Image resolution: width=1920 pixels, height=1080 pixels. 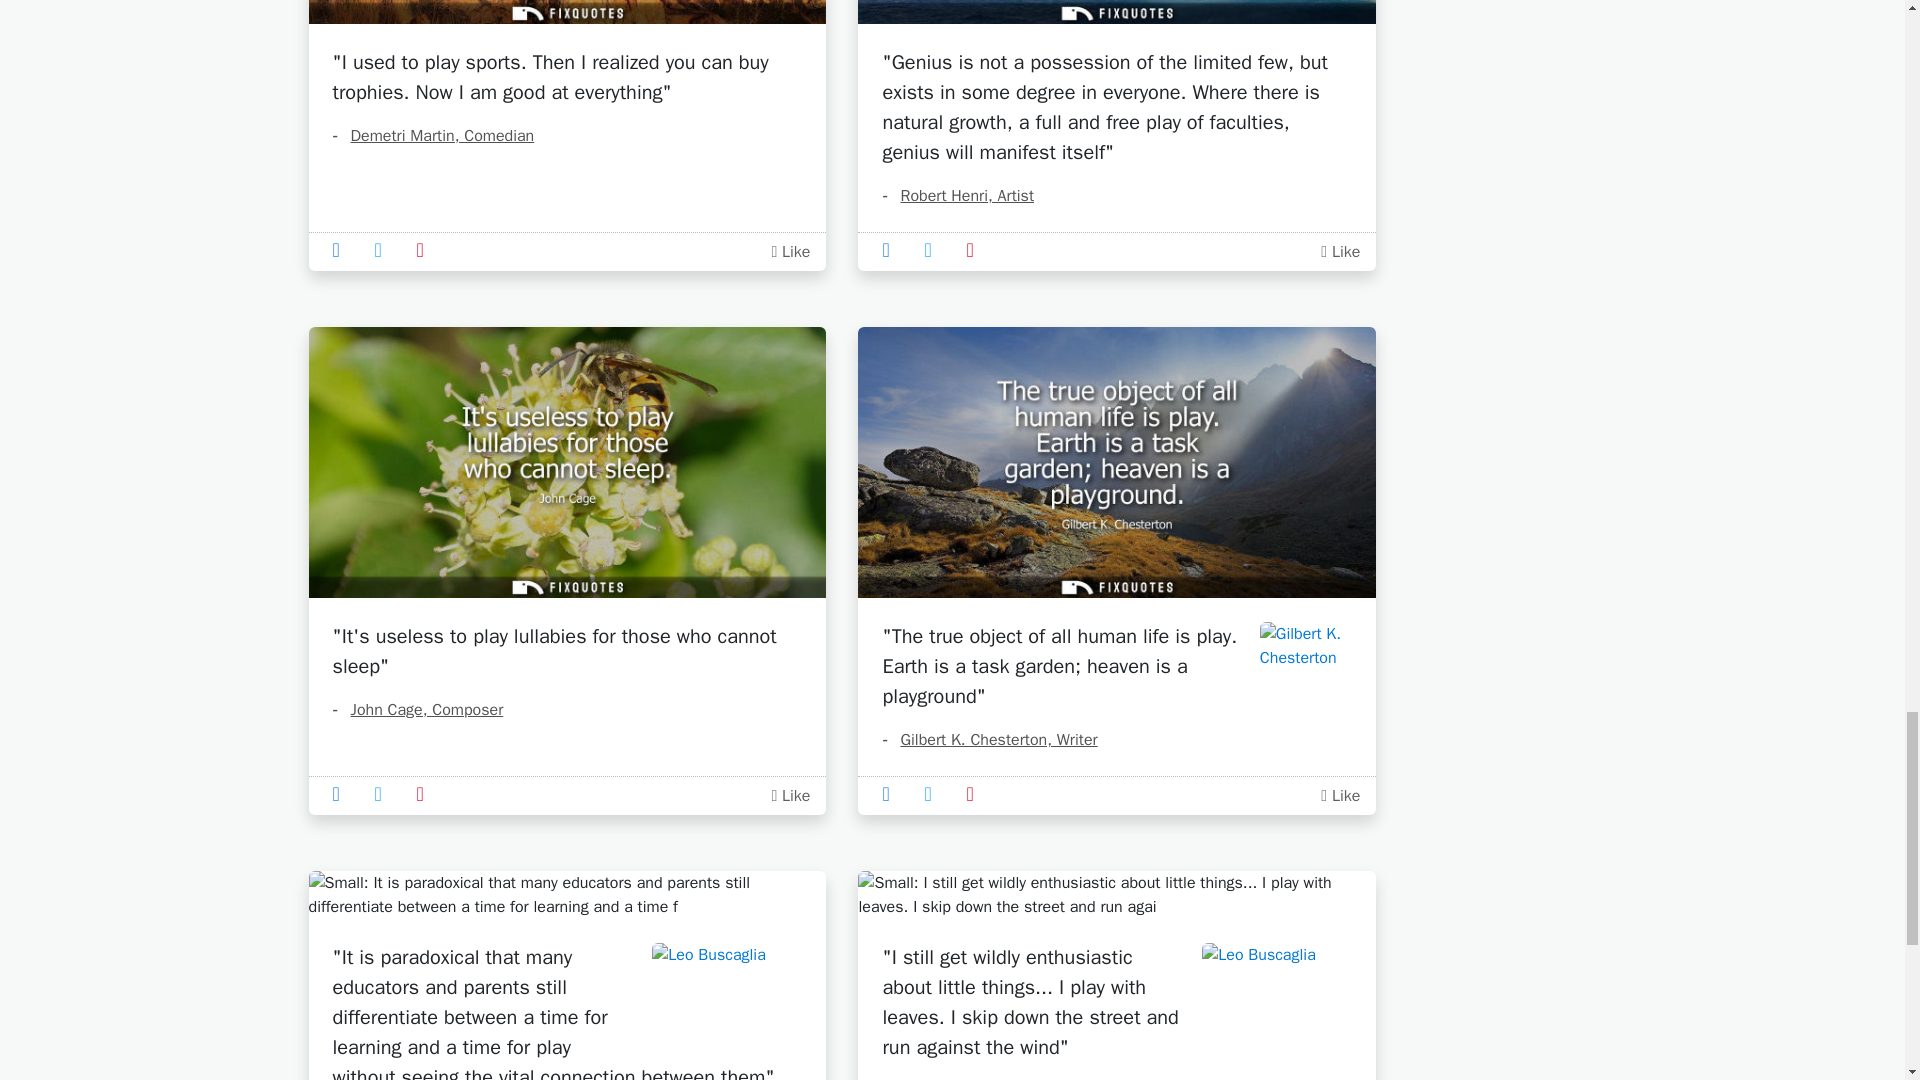 I want to click on Share on Twitter, so click(x=384, y=250).